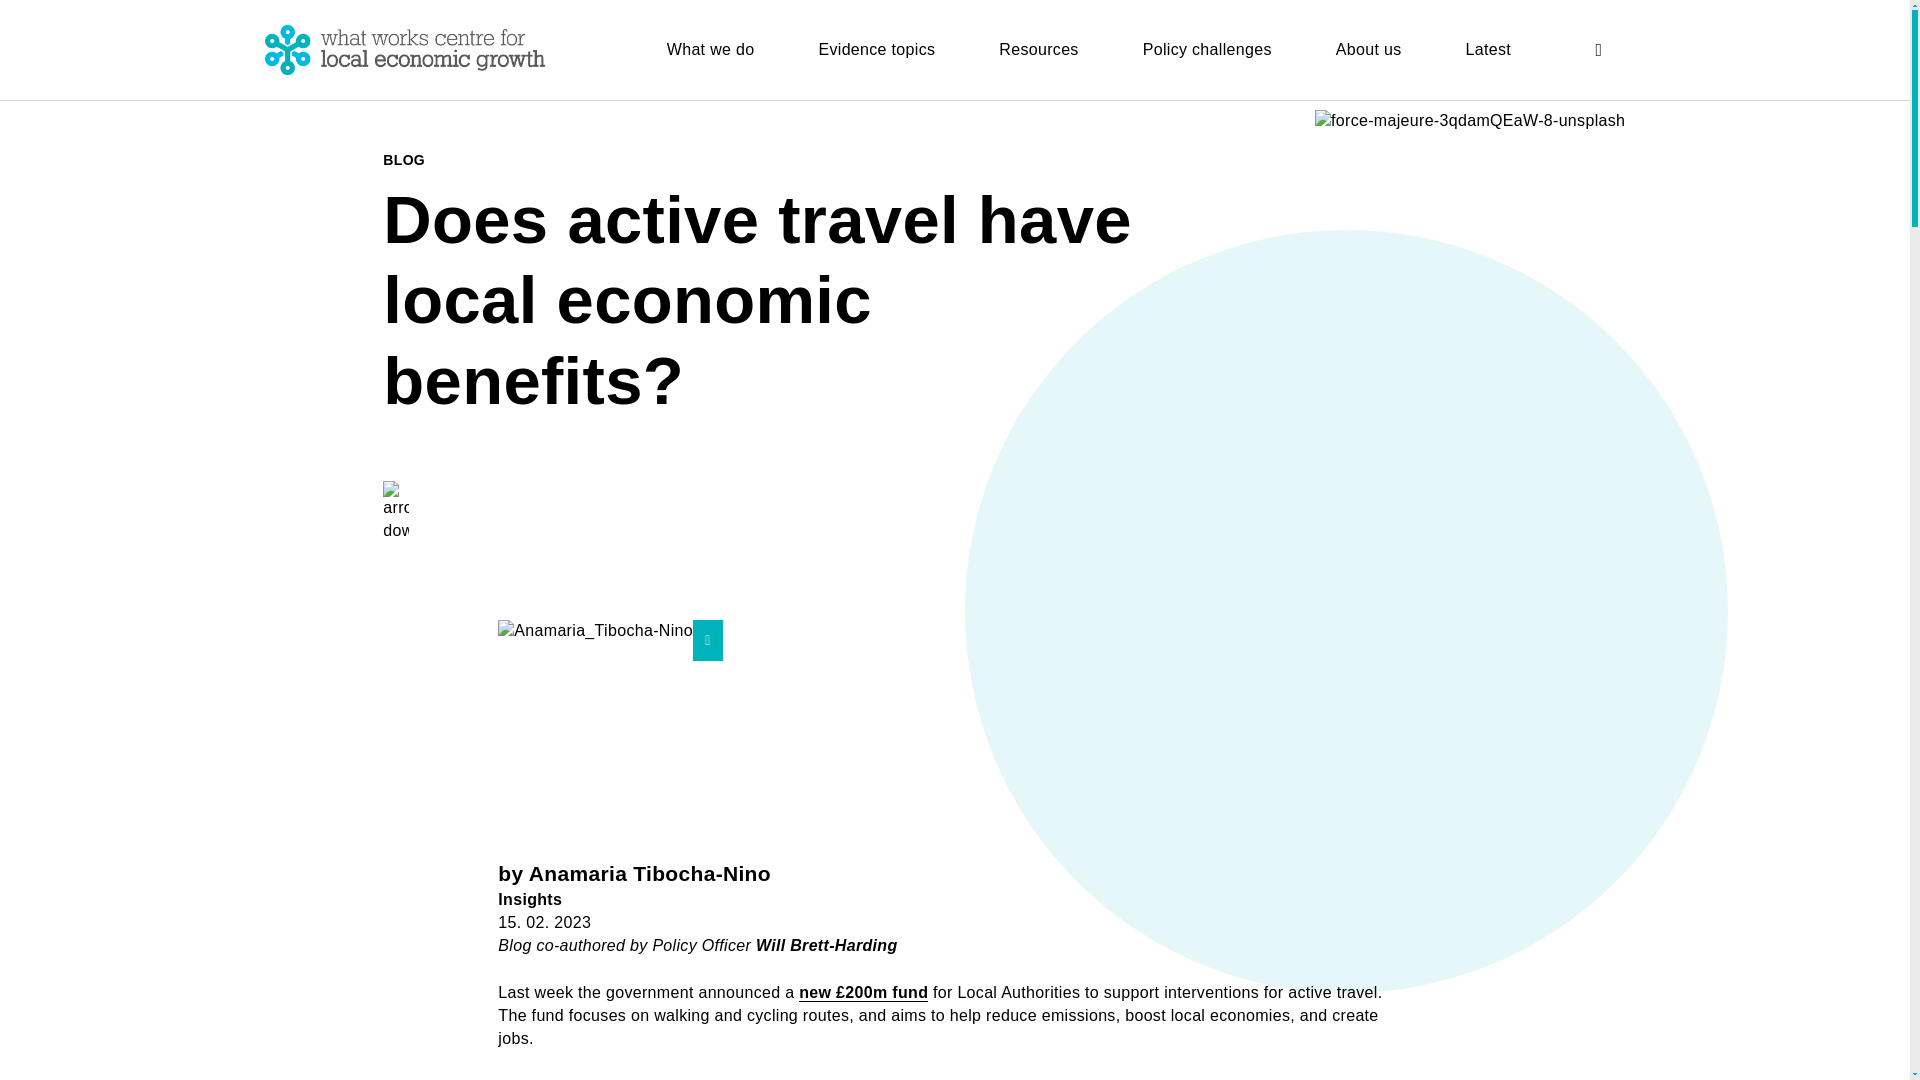 The width and height of the screenshot is (1920, 1080). What do you see at coordinates (1038, 50) in the screenshot?
I see `Resources` at bounding box center [1038, 50].